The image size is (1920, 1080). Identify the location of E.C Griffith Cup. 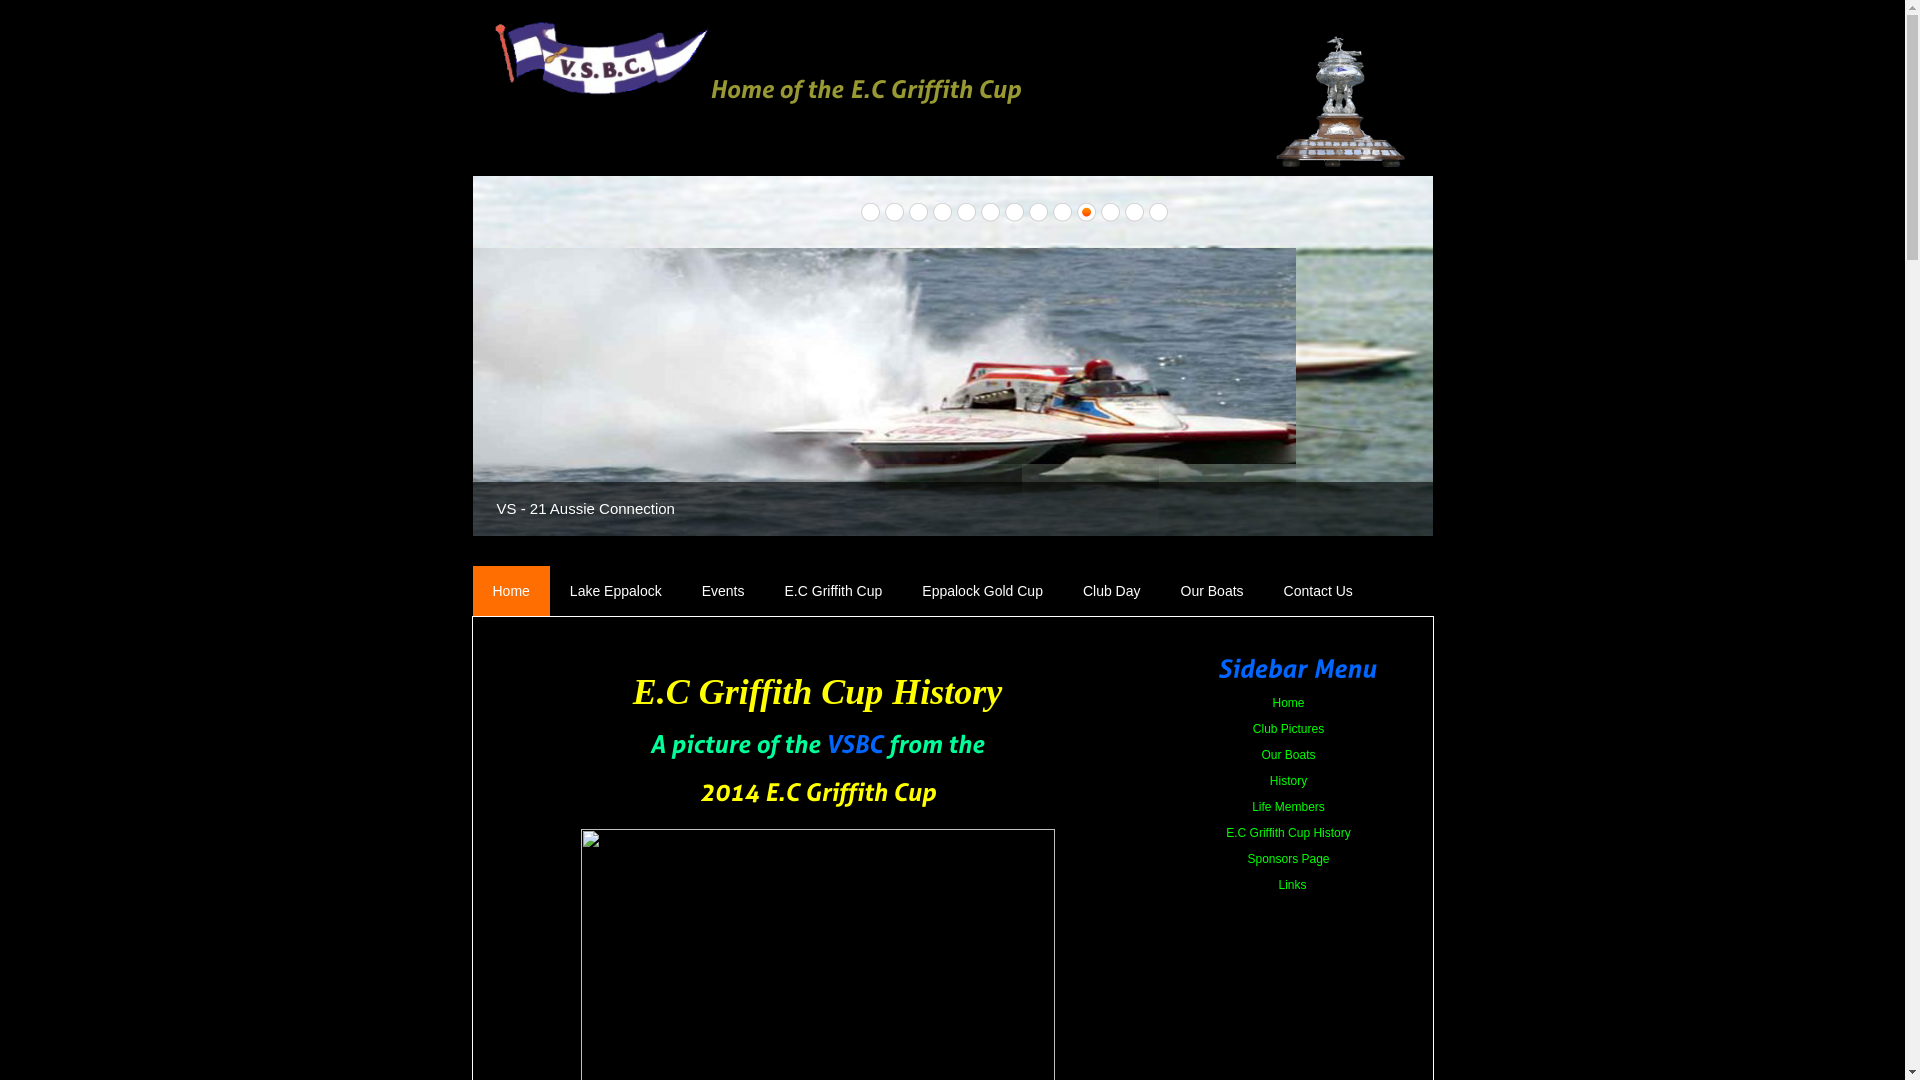
(834, 591).